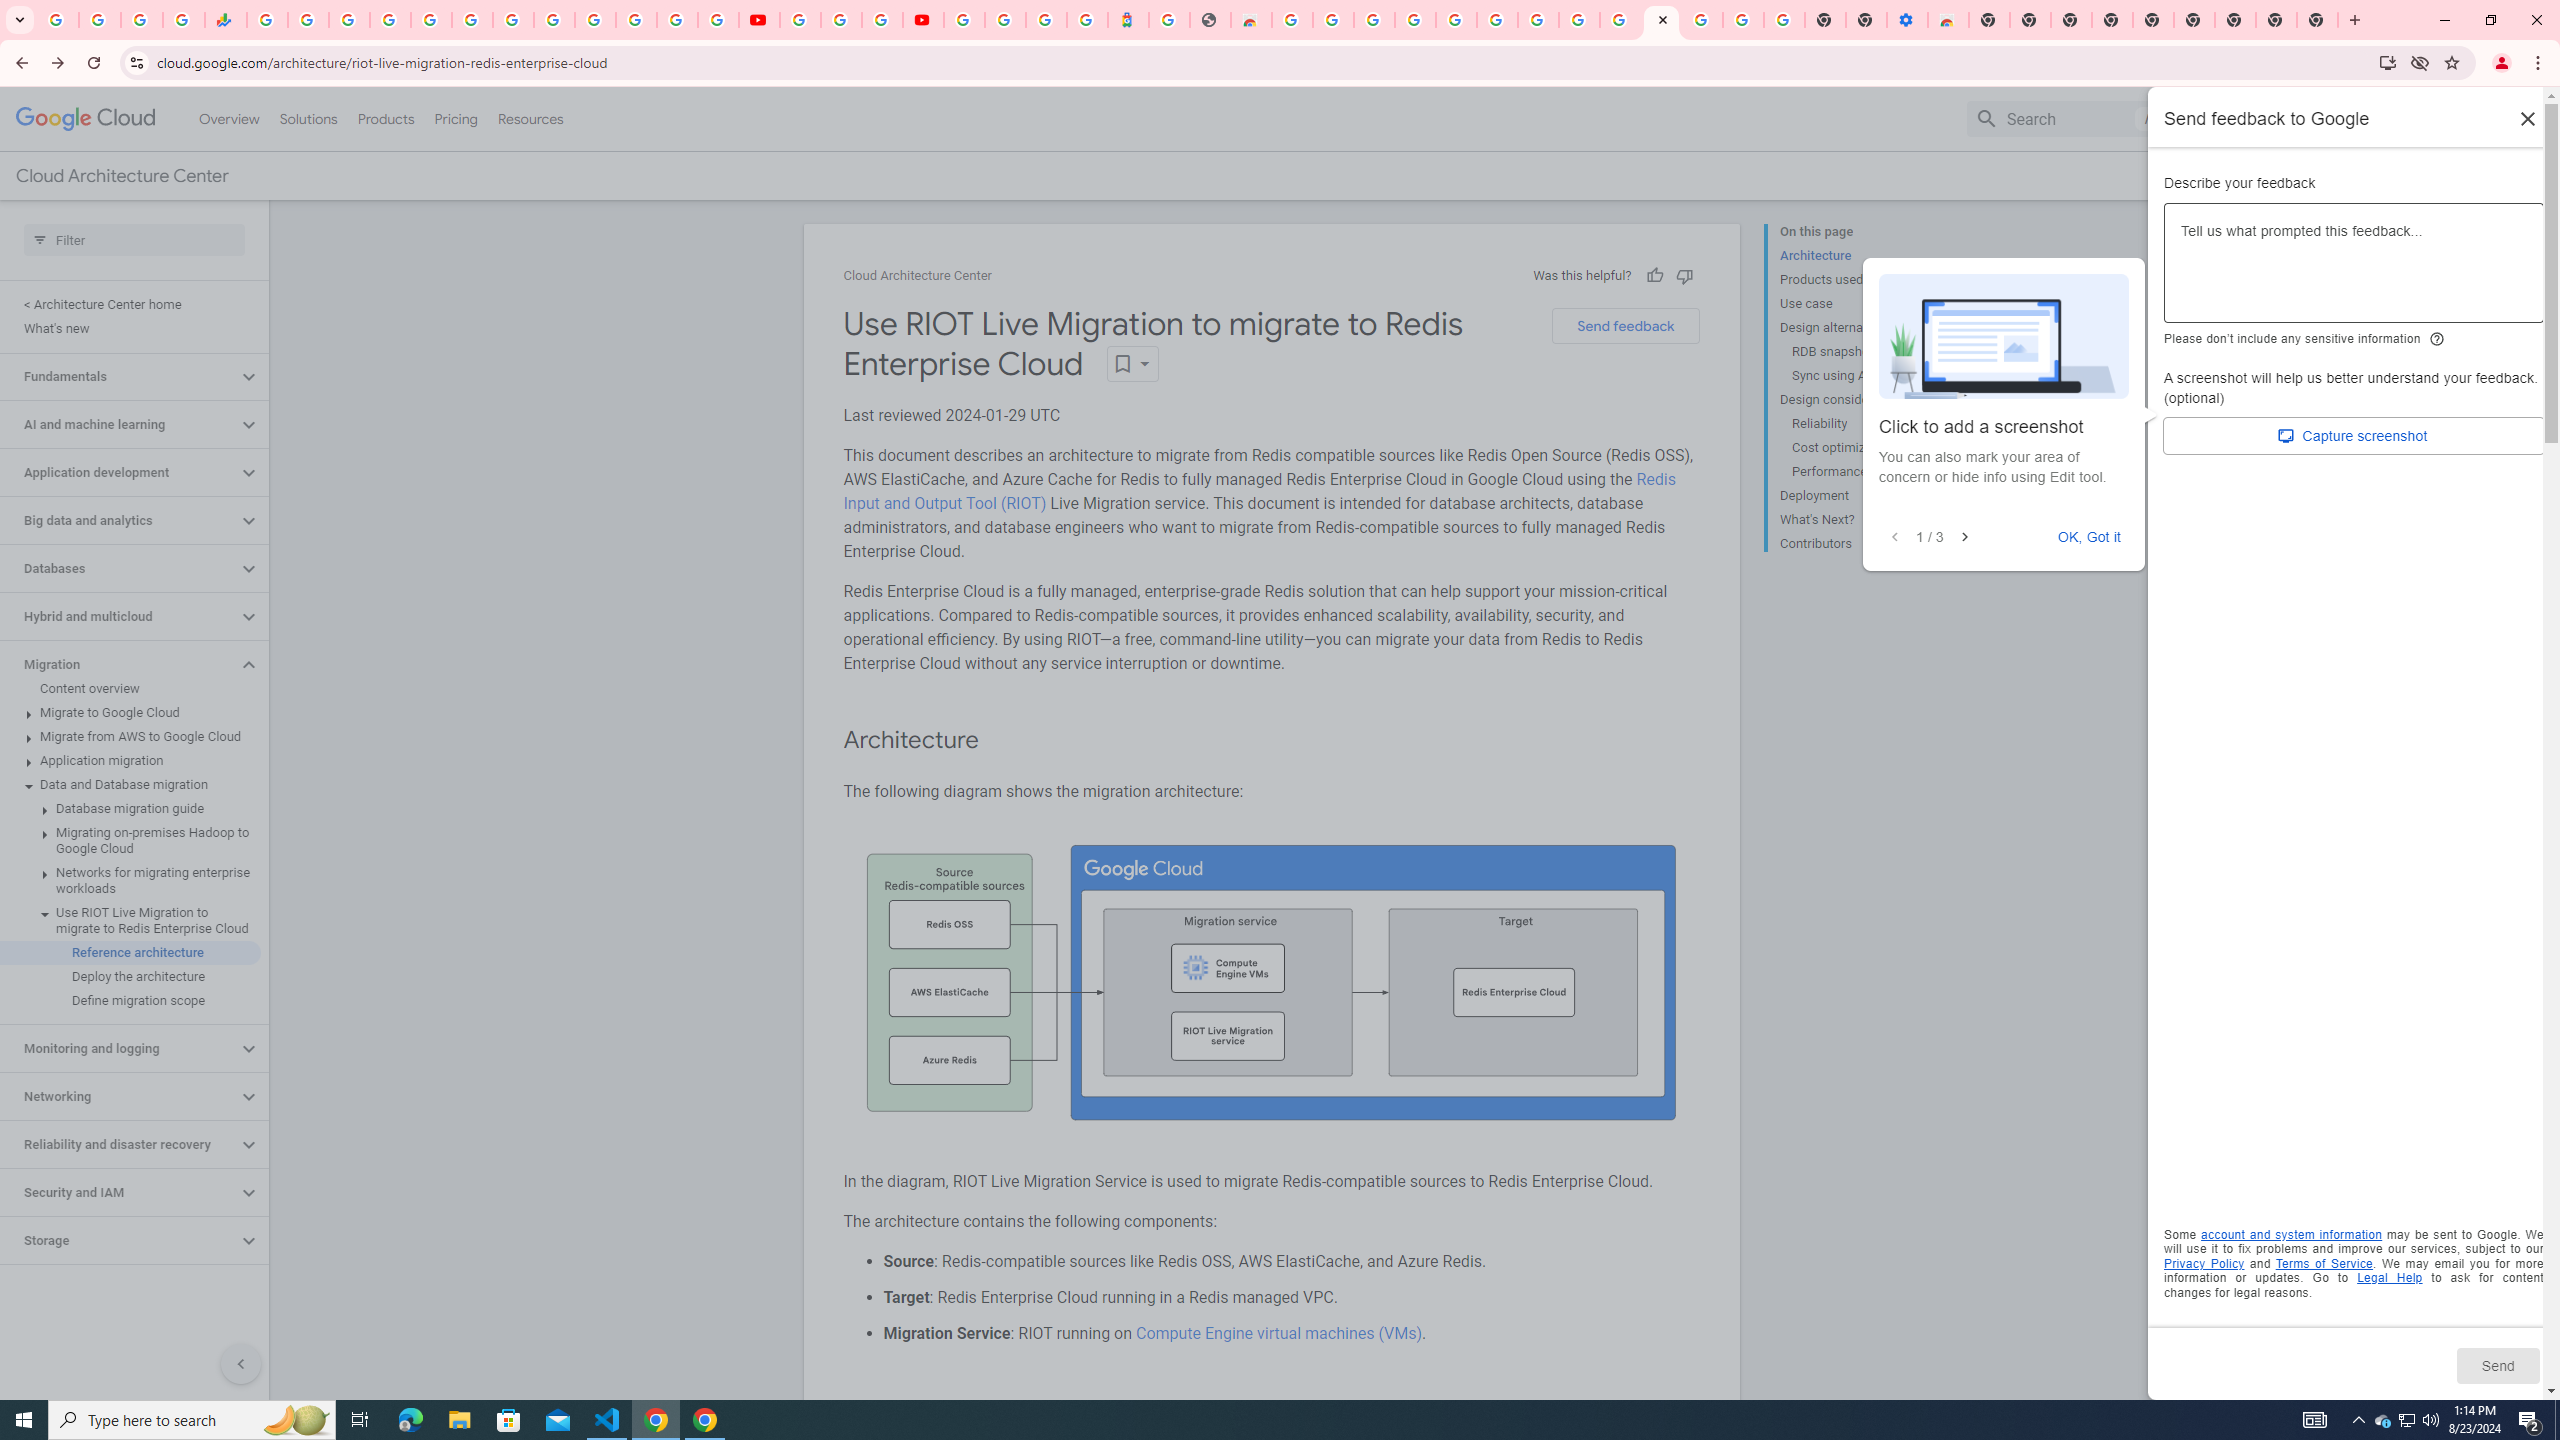  What do you see at coordinates (2066, 118) in the screenshot?
I see `Search` at bounding box center [2066, 118].